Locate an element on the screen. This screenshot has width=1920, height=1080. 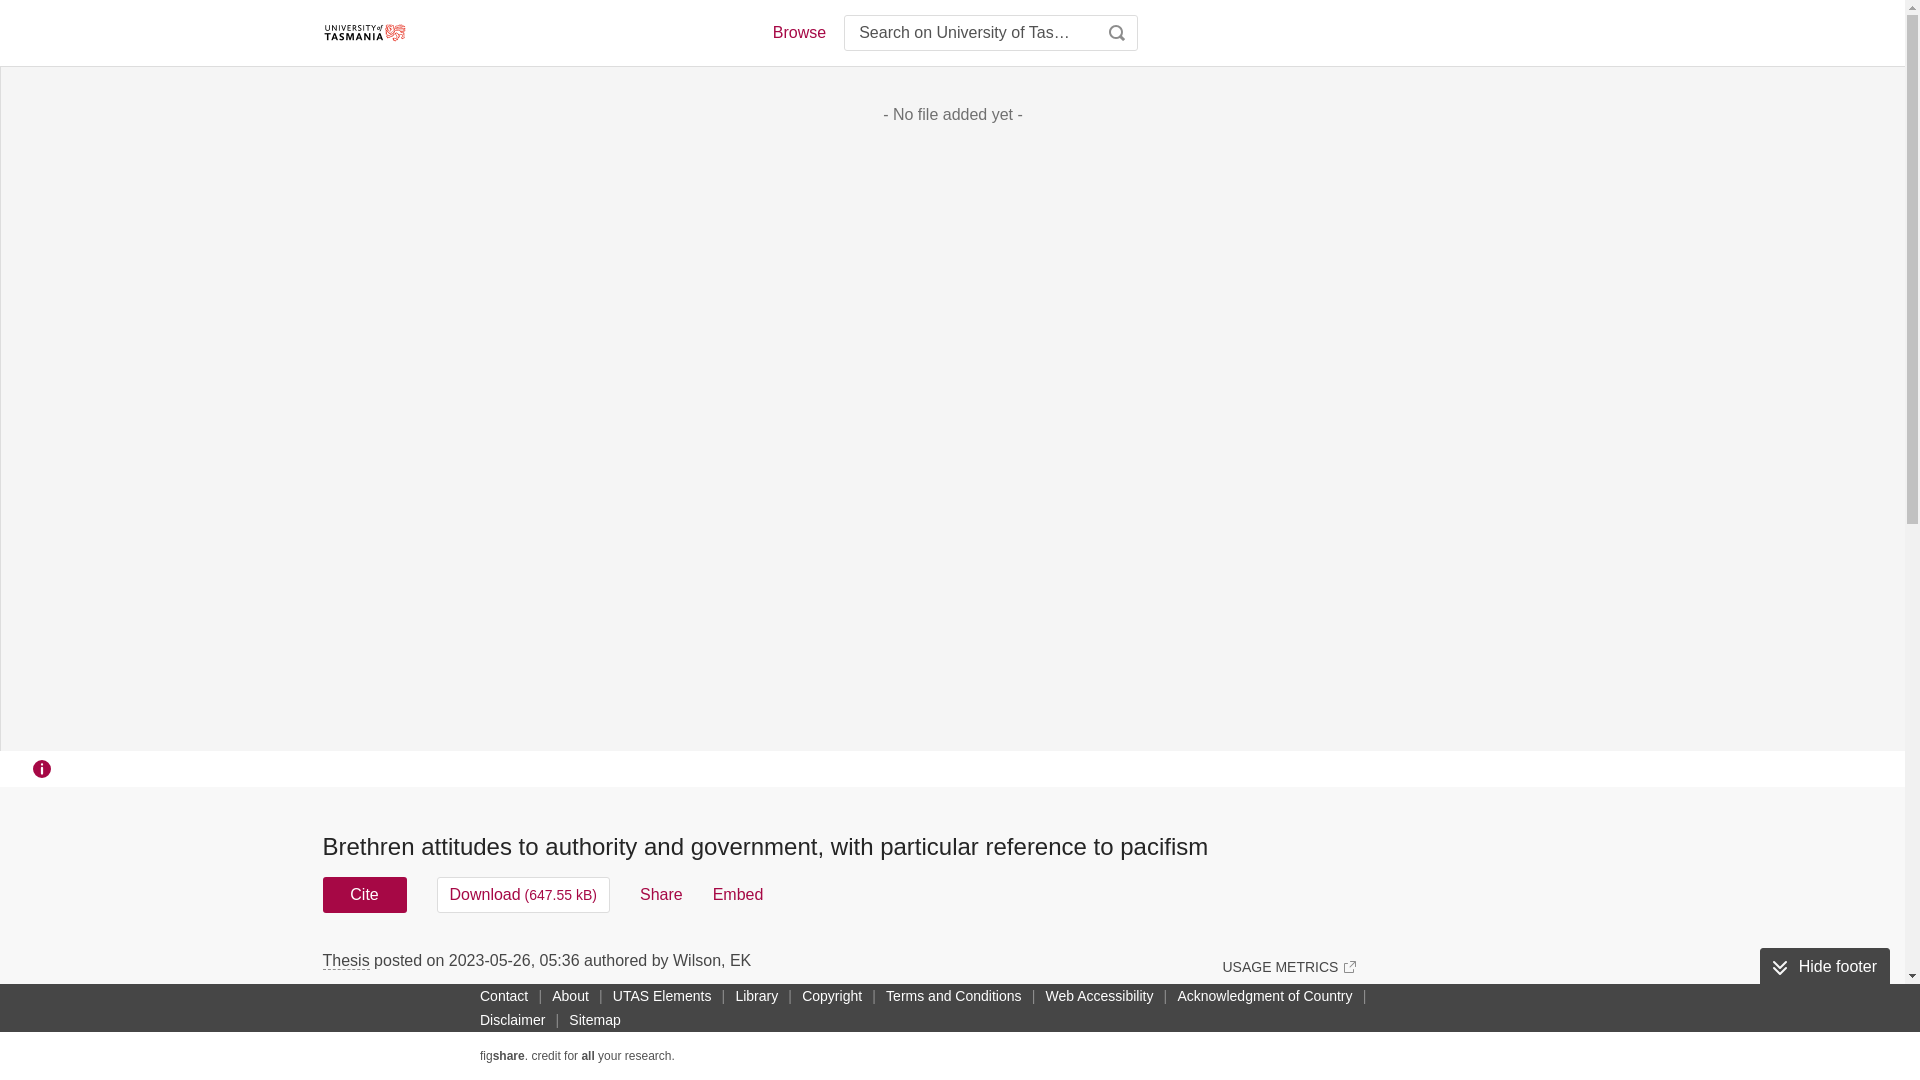
Embed is located at coordinates (738, 894).